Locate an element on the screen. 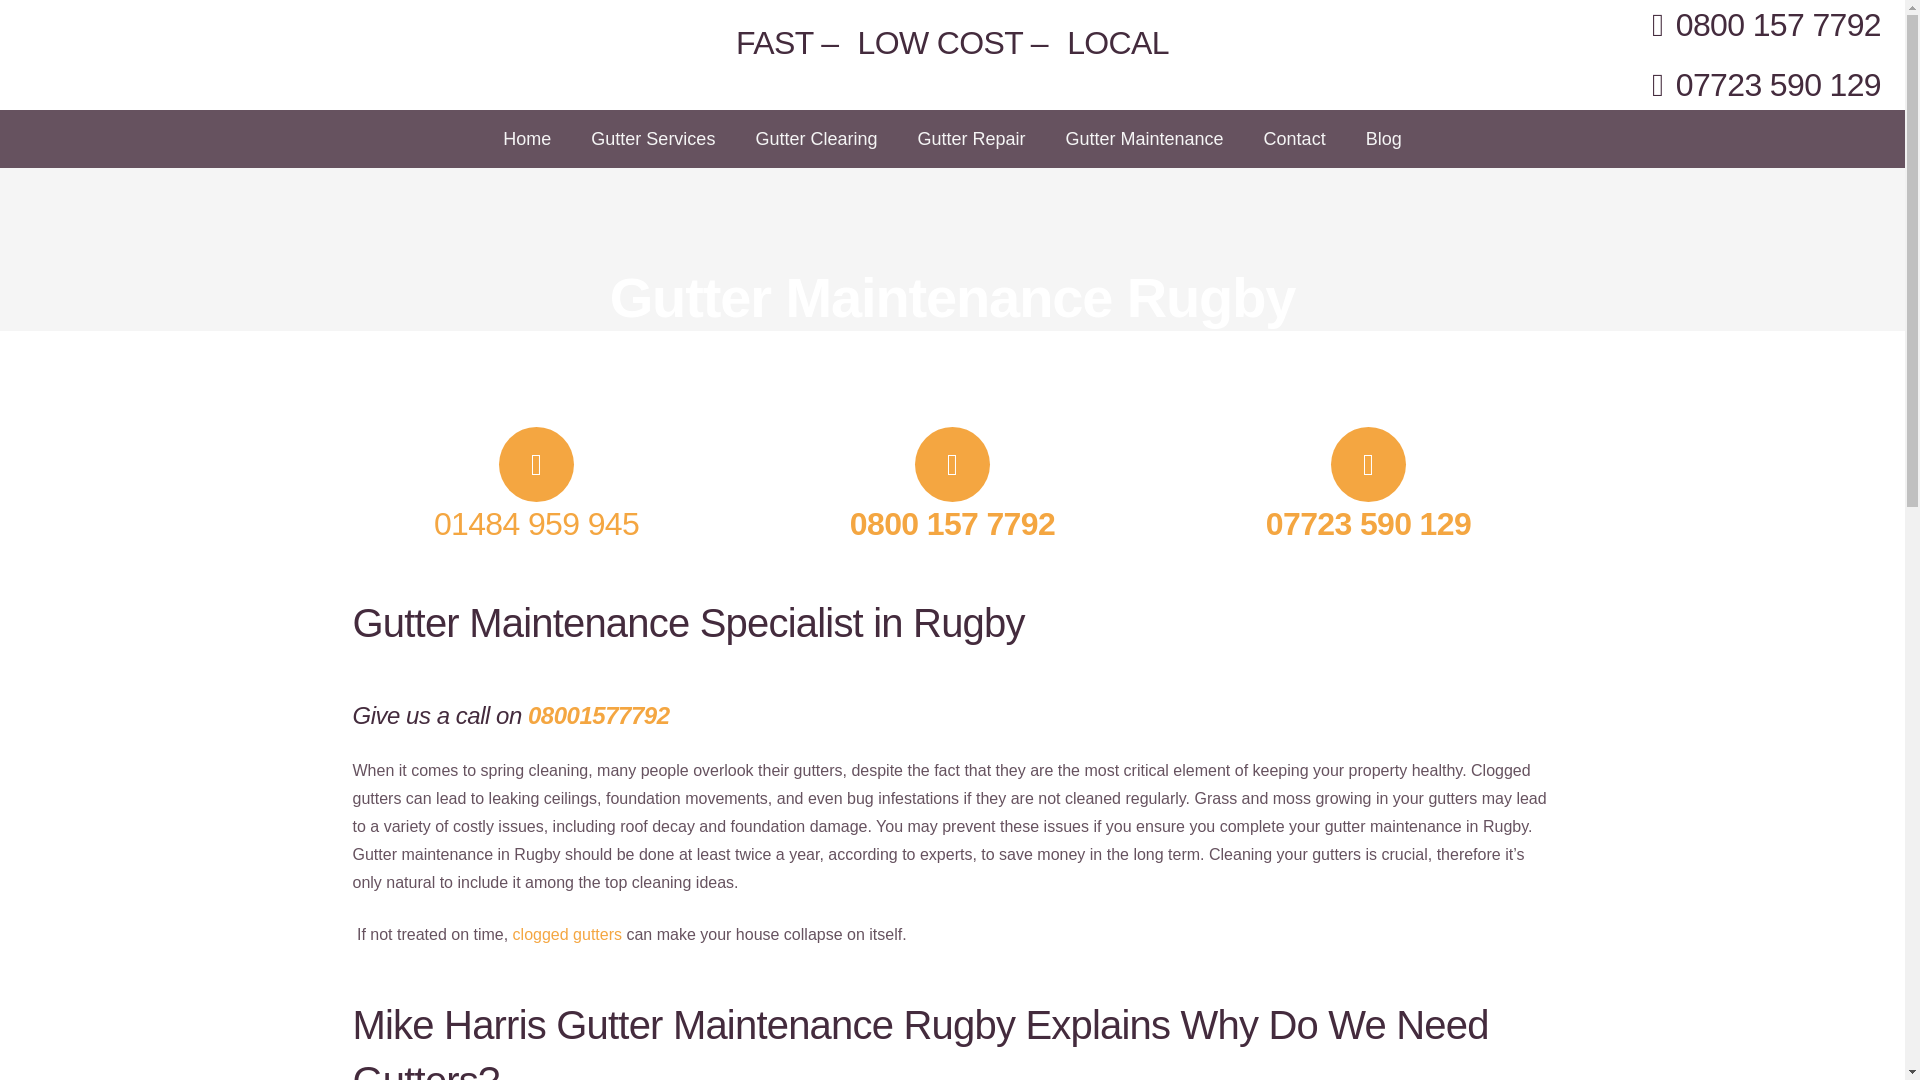  Instant Quote is located at coordinates (1201, 951).